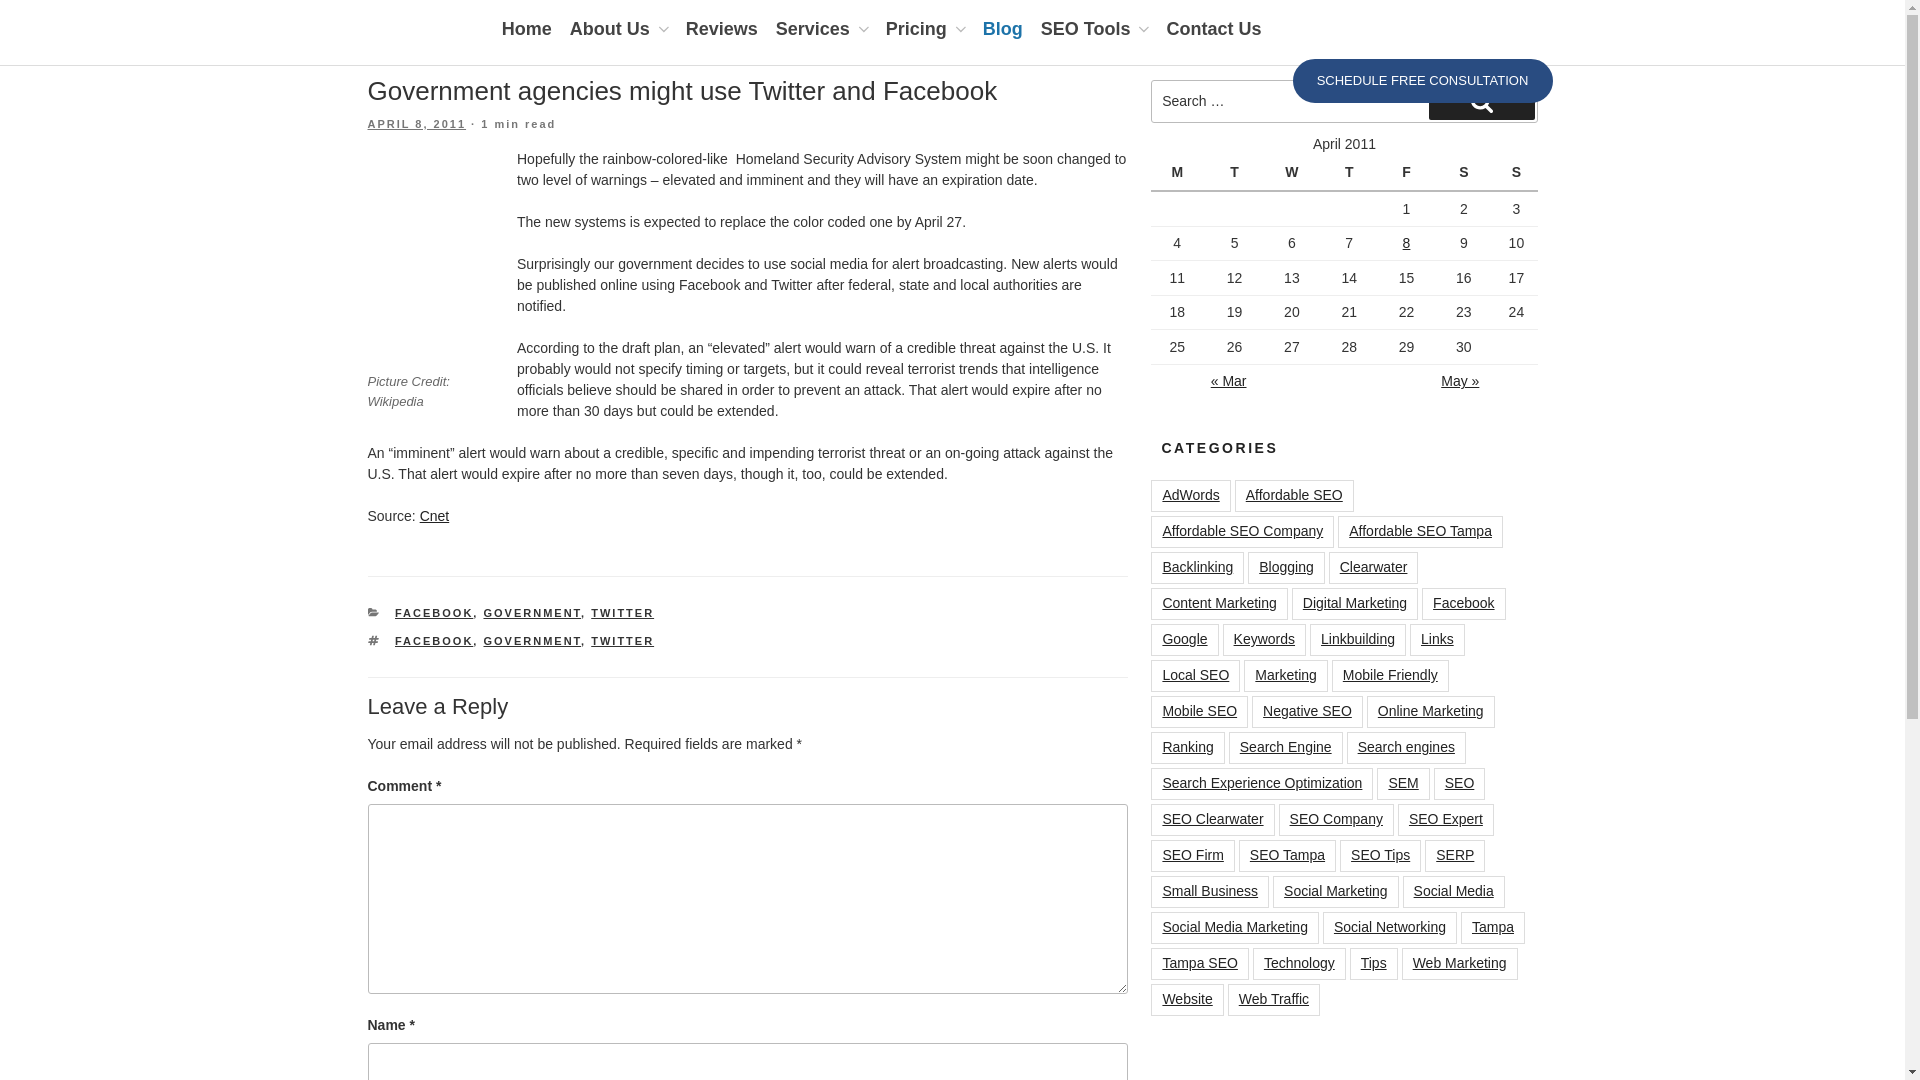 Image resolution: width=1920 pixels, height=1080 pixels. What do you see at coordinates (1351, 173) in the screenshot?
I see `Thursday` at bounding box center [1351, 173].